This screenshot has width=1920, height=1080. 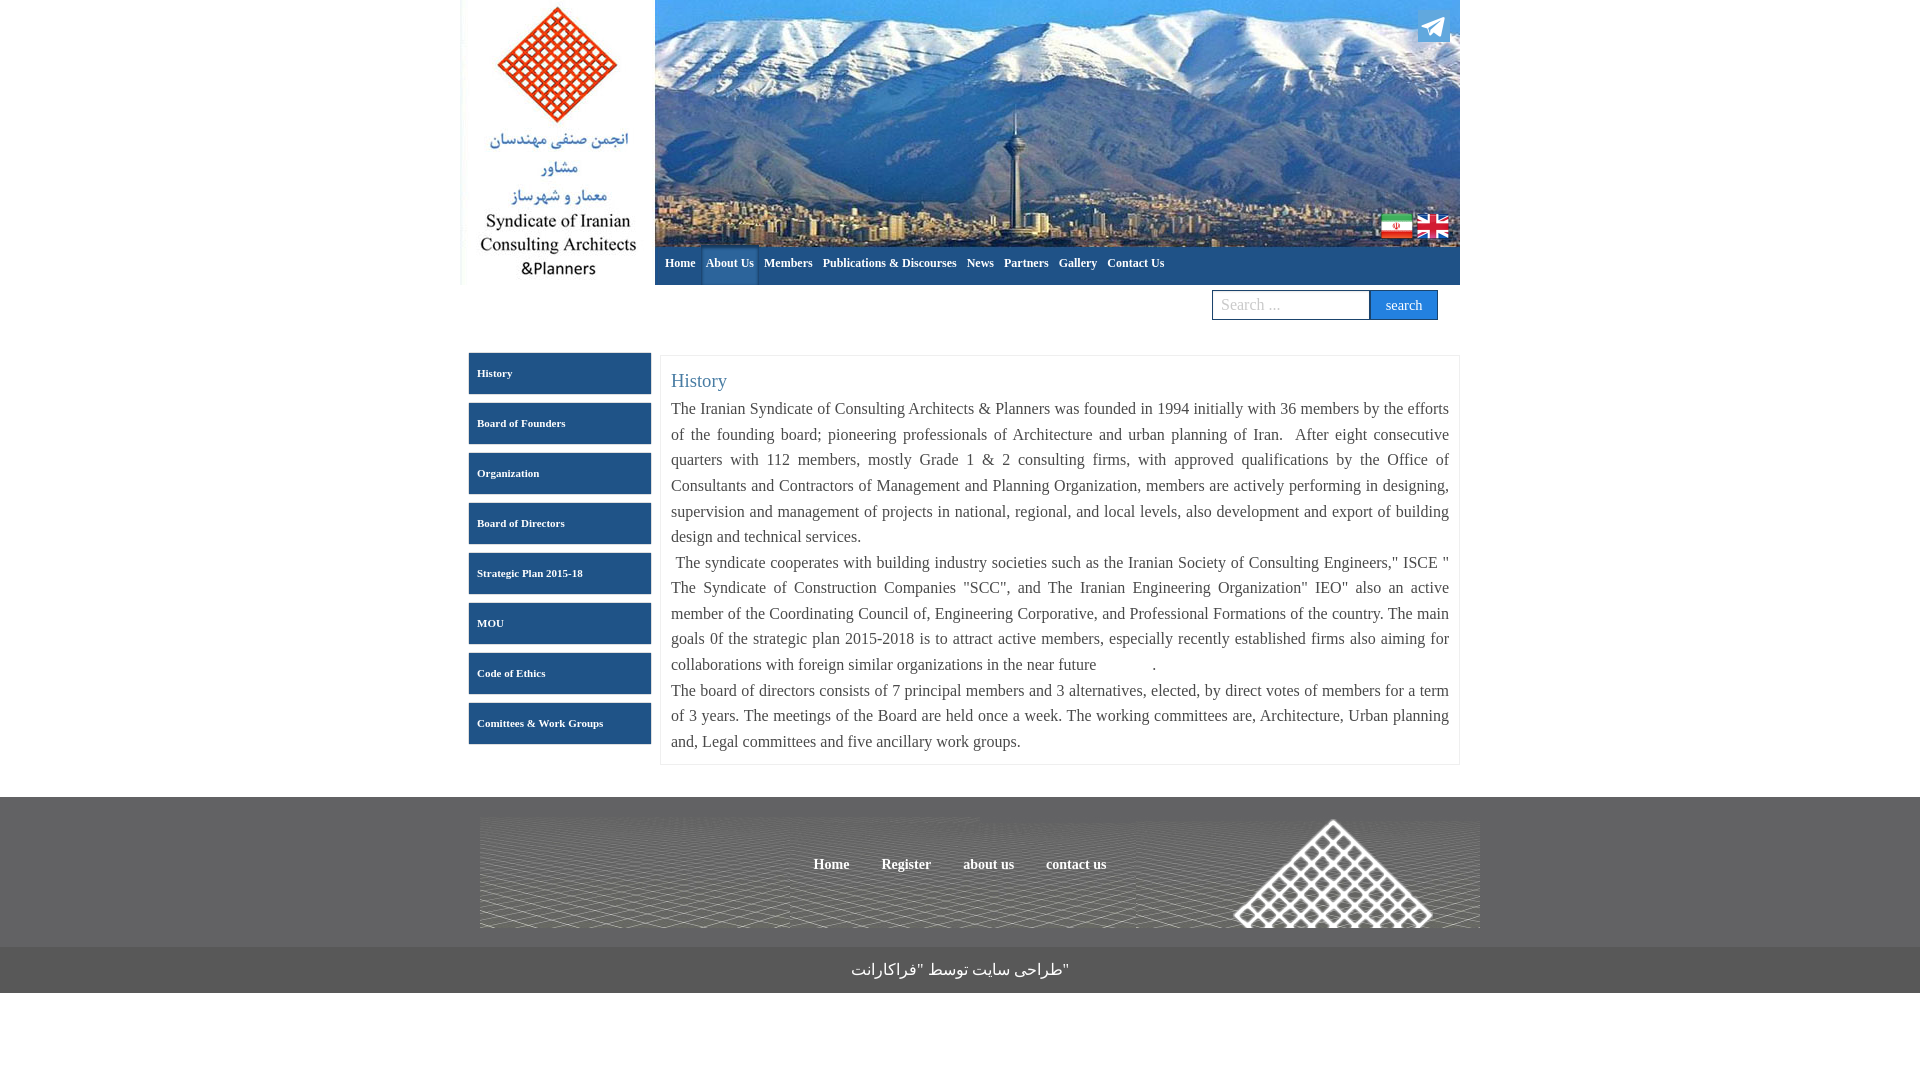 I want to click on Organization, so click(x=559, y=472).